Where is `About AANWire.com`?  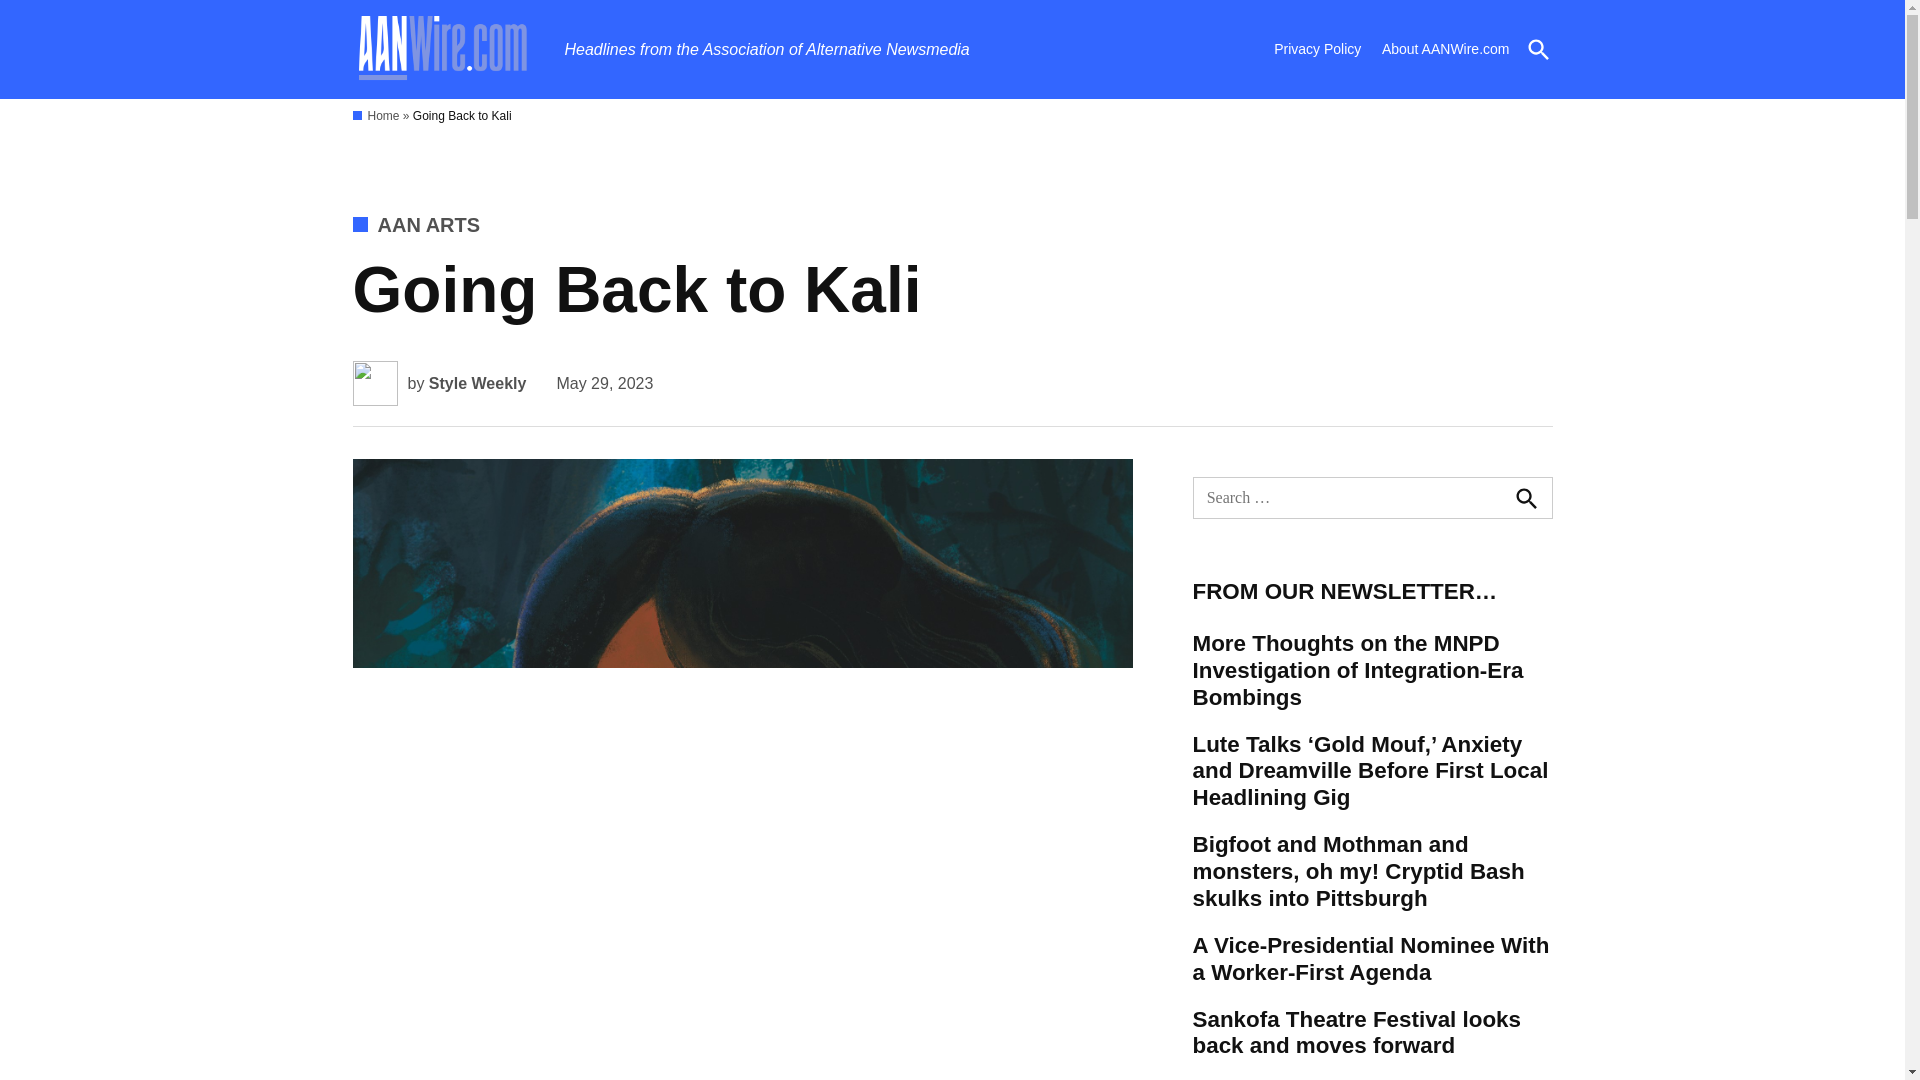
About AANWire.com is located at coordinates (1446, 48).